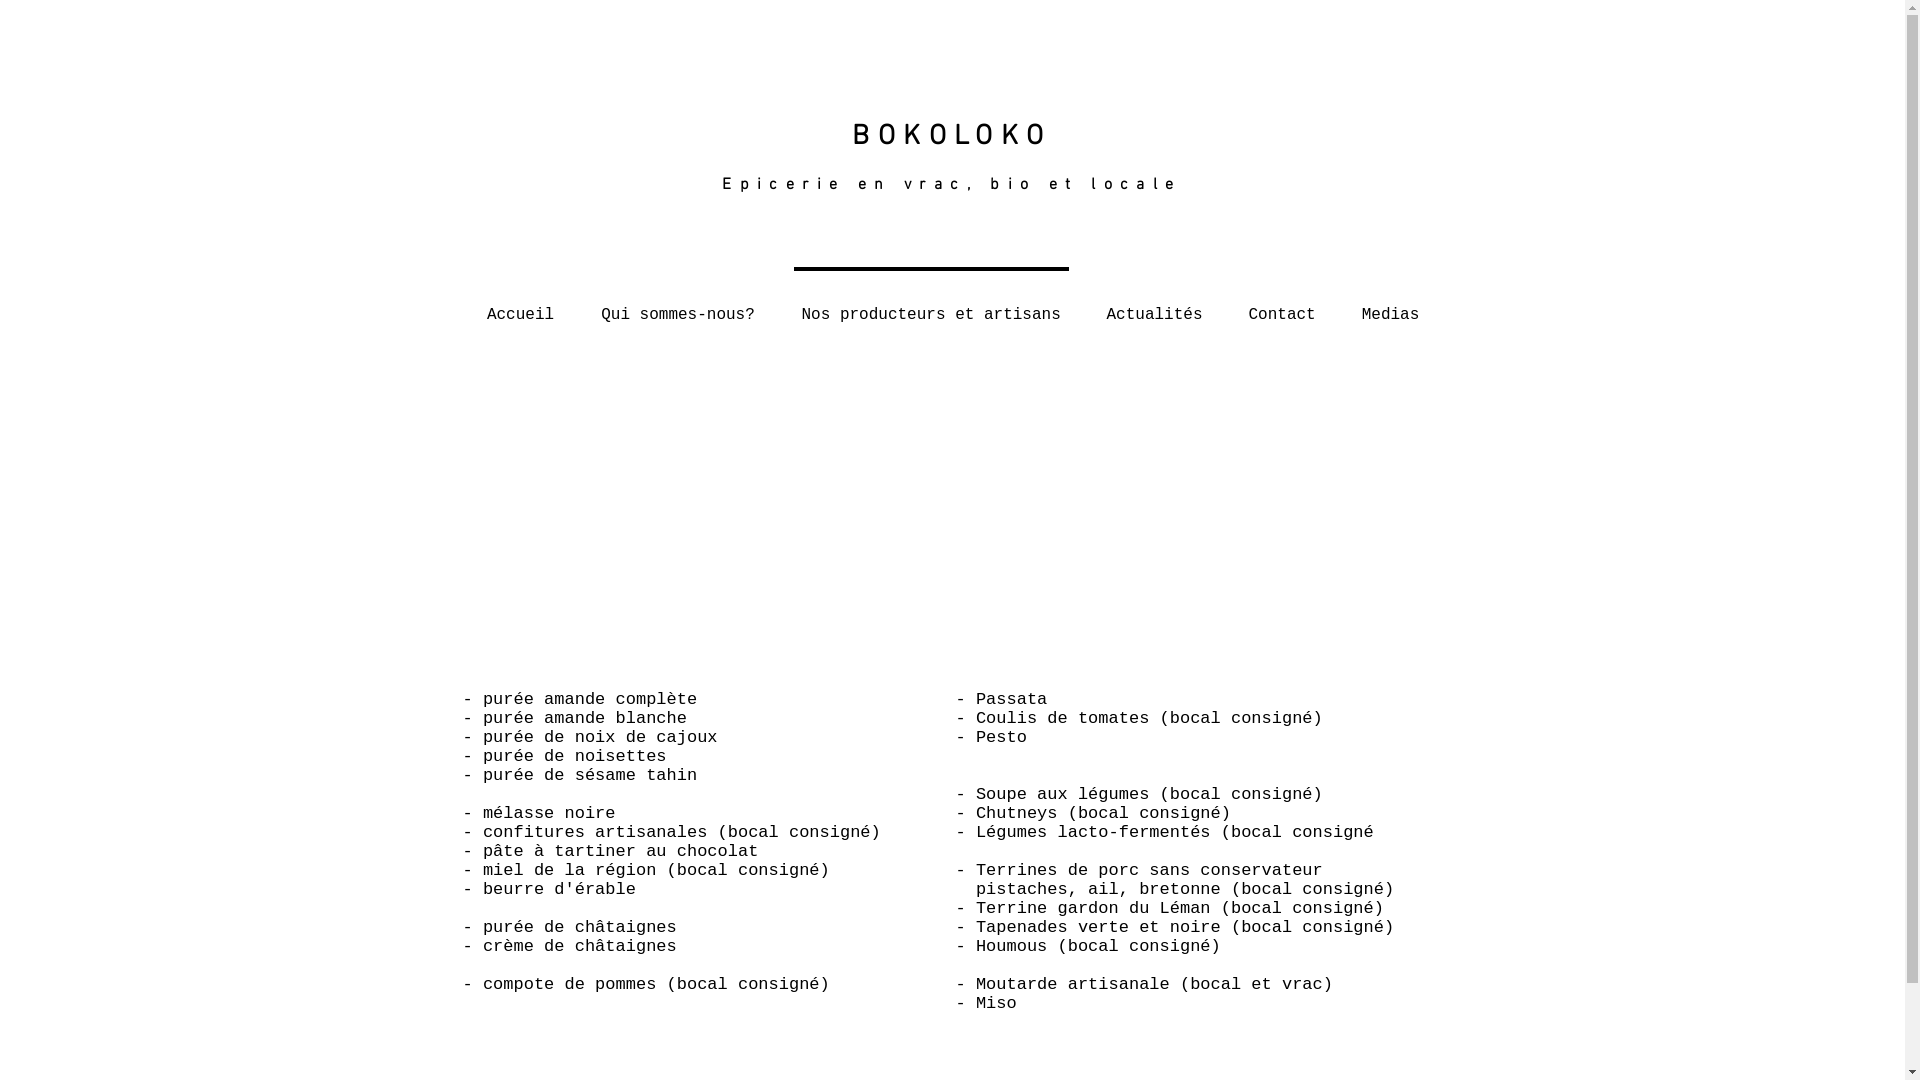  What do you see at coordinates (678, 306) in the screenshot?
I see `Qui sommes-nous?` at bounding box center [678, 306].